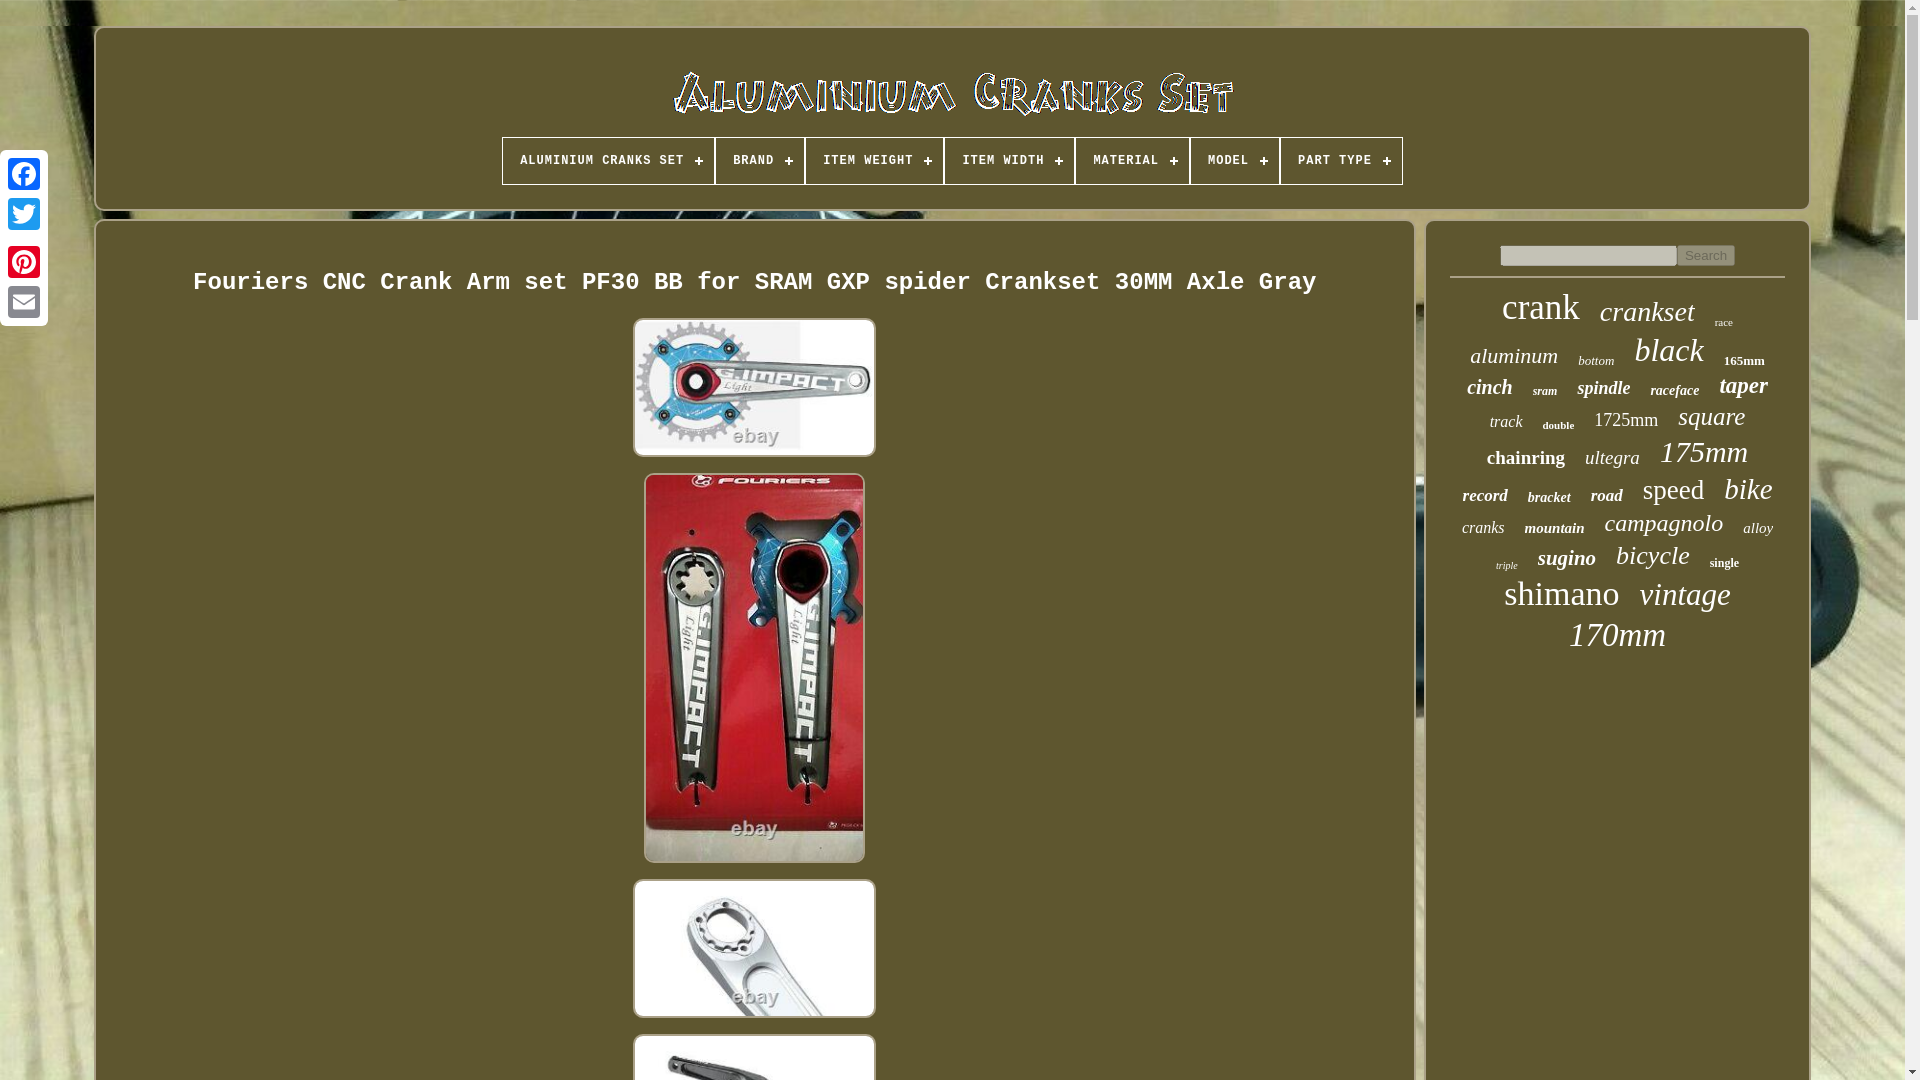 The width and height of the screenshot is (1920, 1080). Describe the element at coordinates (608, 160) in the screenshot. I see `ALUMINIUM CRANKS SET` at that location.